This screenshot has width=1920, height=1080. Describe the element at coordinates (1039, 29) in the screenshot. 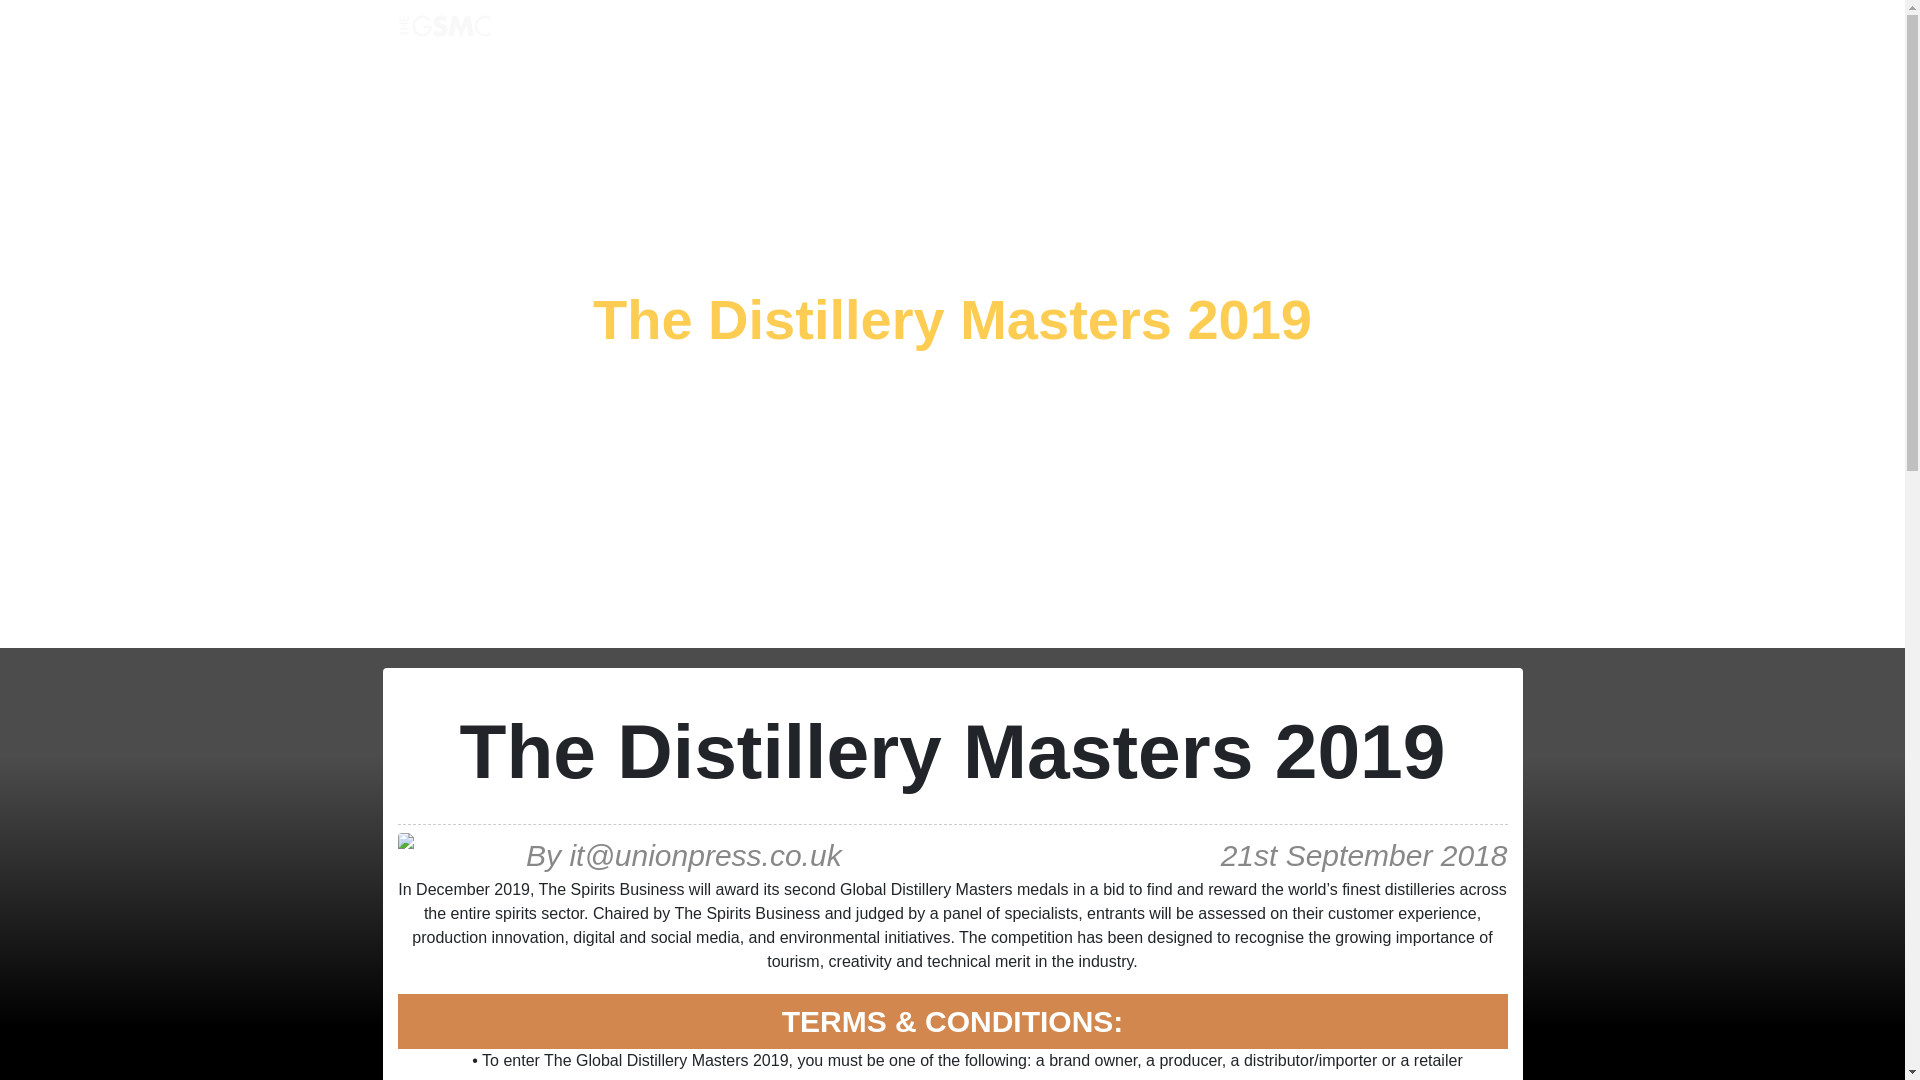

I see `Testimonials` at that location.